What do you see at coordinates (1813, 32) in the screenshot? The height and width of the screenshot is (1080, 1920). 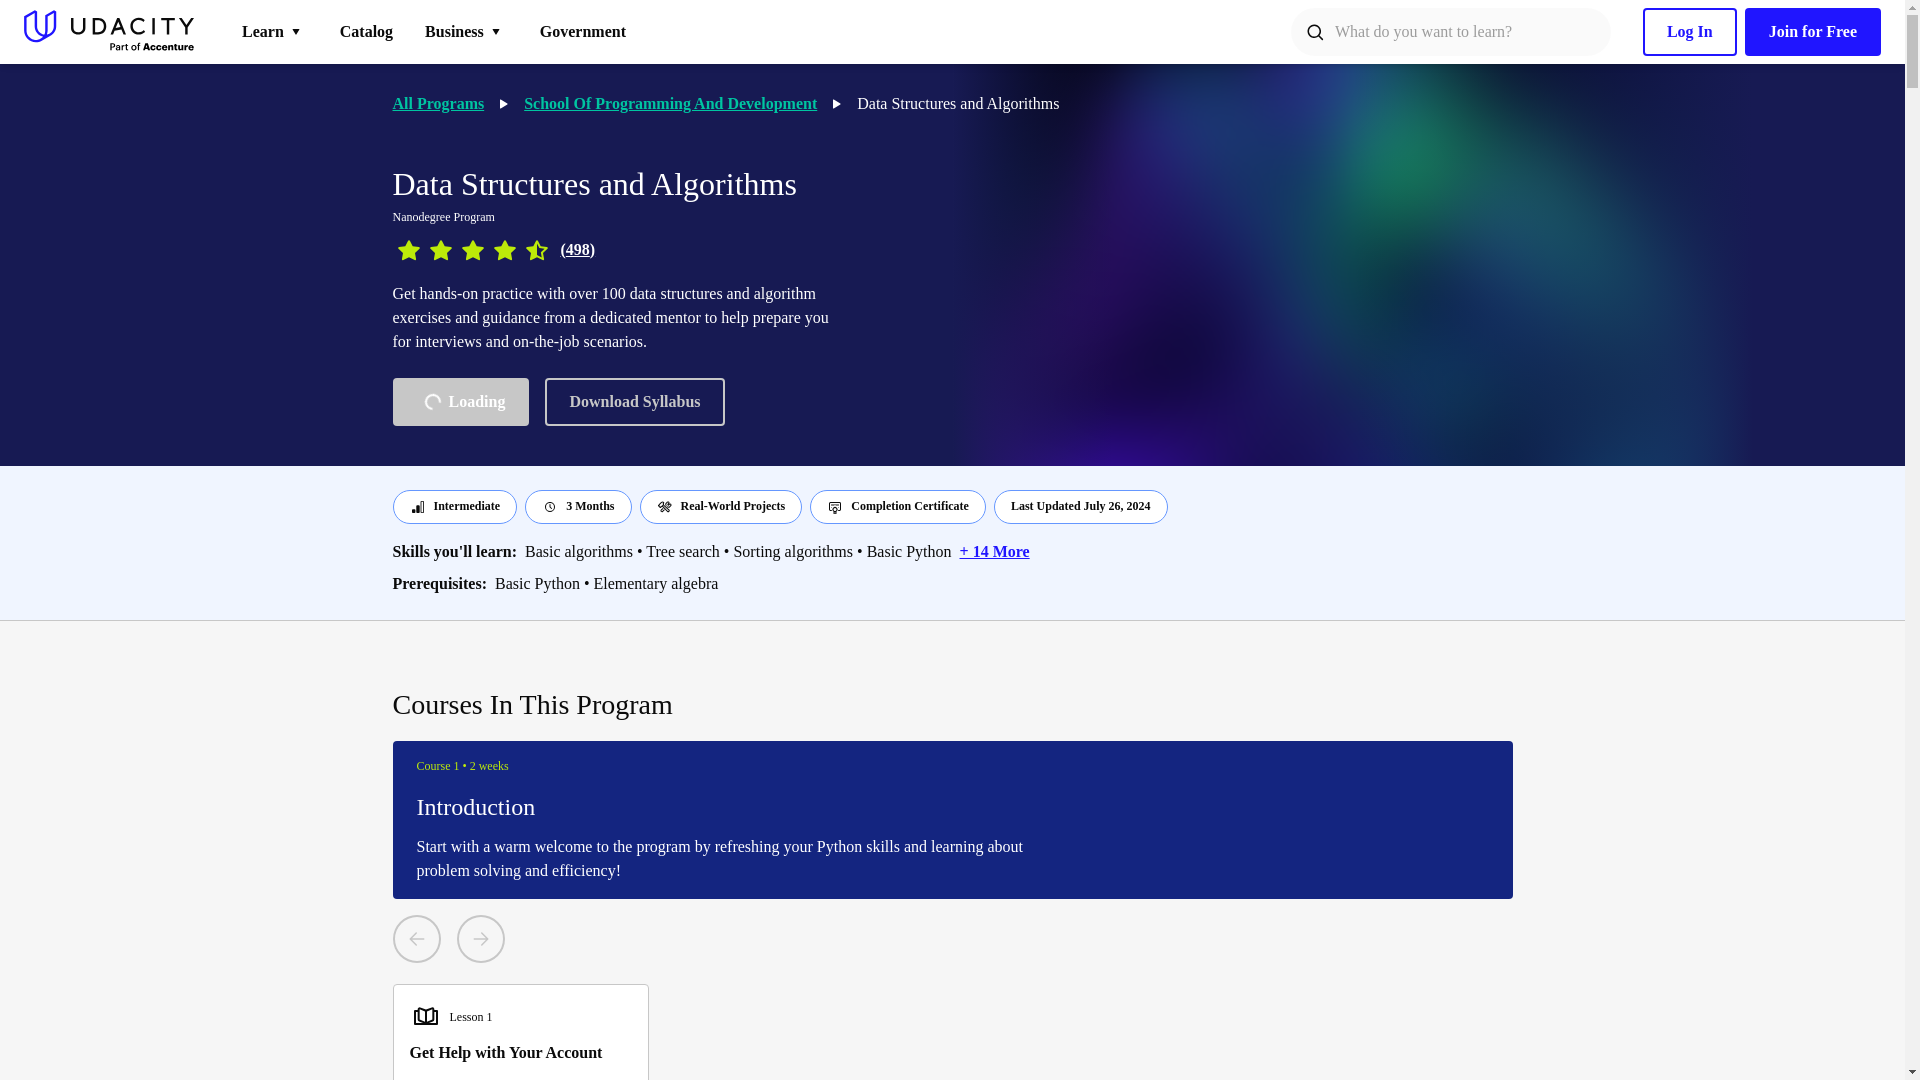 I see `Catalog` at bounding box center [1813, 32].